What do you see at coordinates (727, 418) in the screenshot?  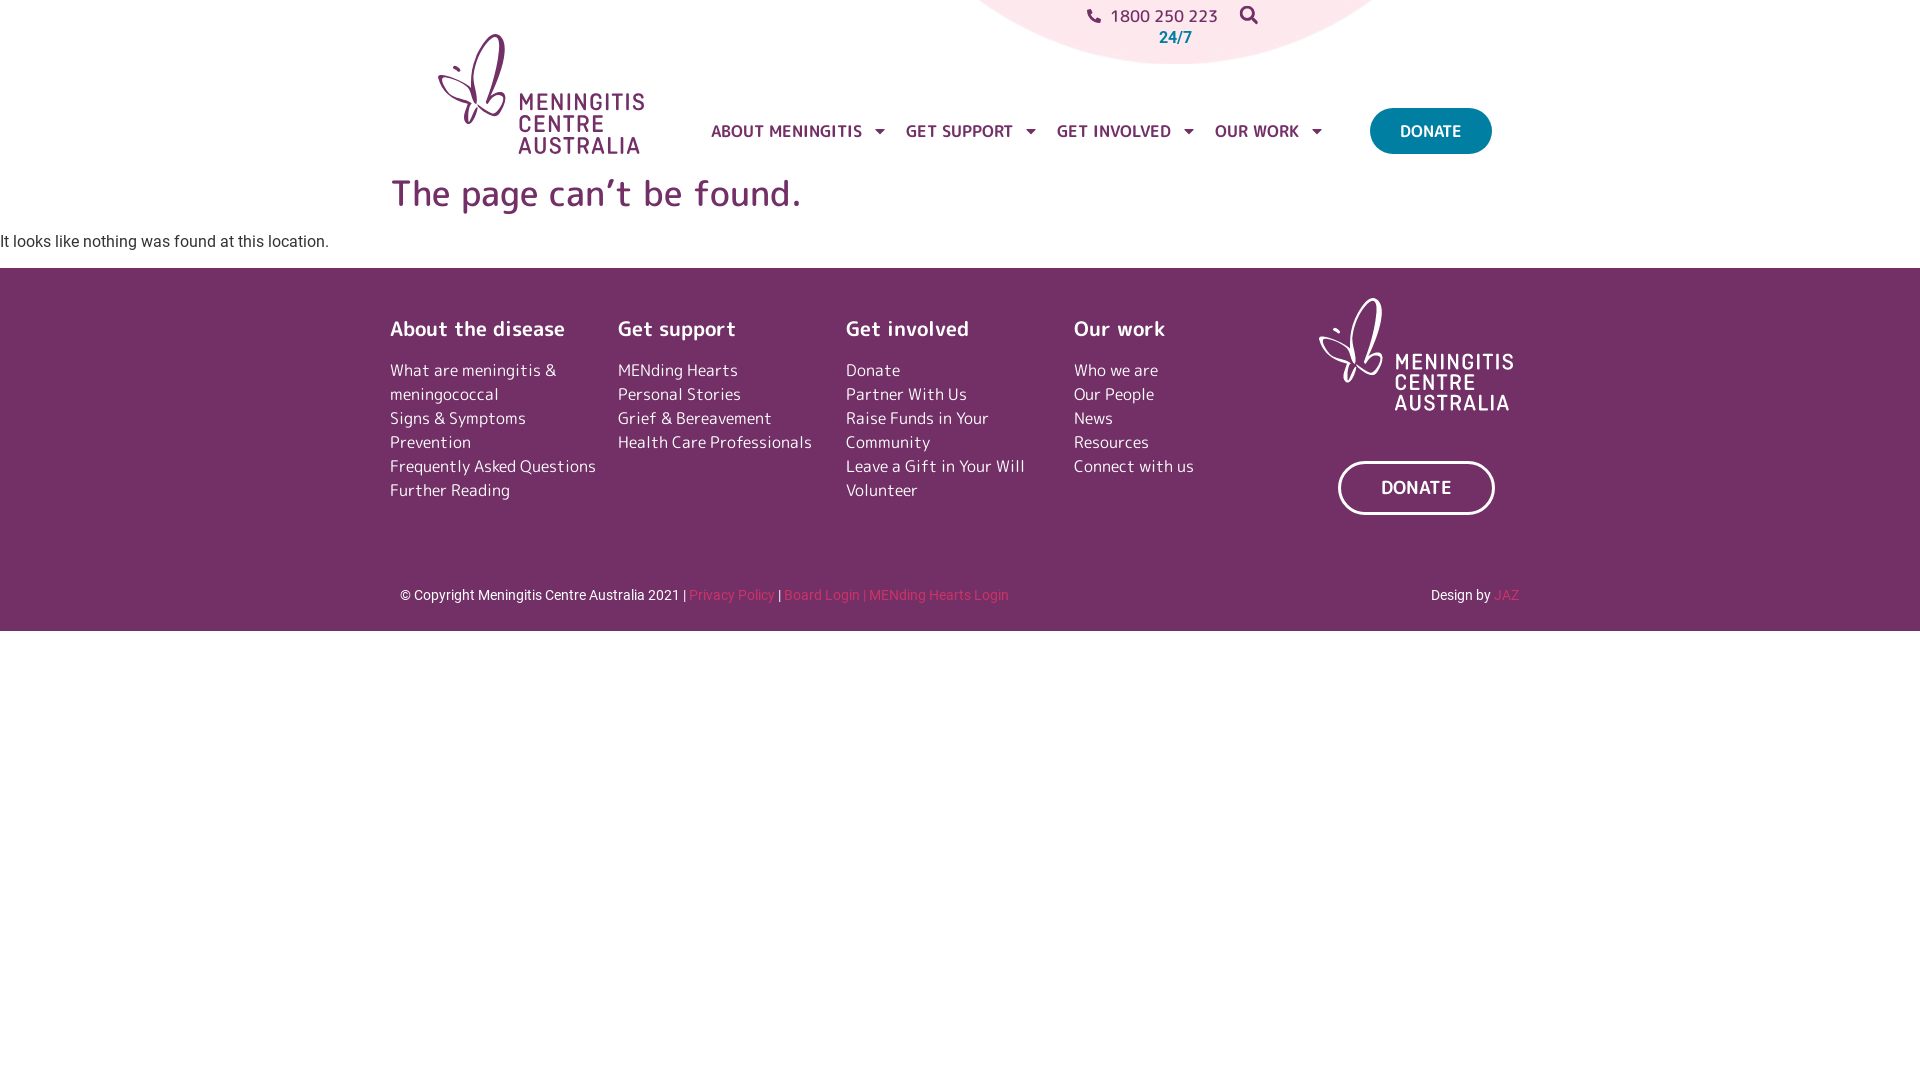 I see `Grief & Bereavement` at bounding box center [727, 418].